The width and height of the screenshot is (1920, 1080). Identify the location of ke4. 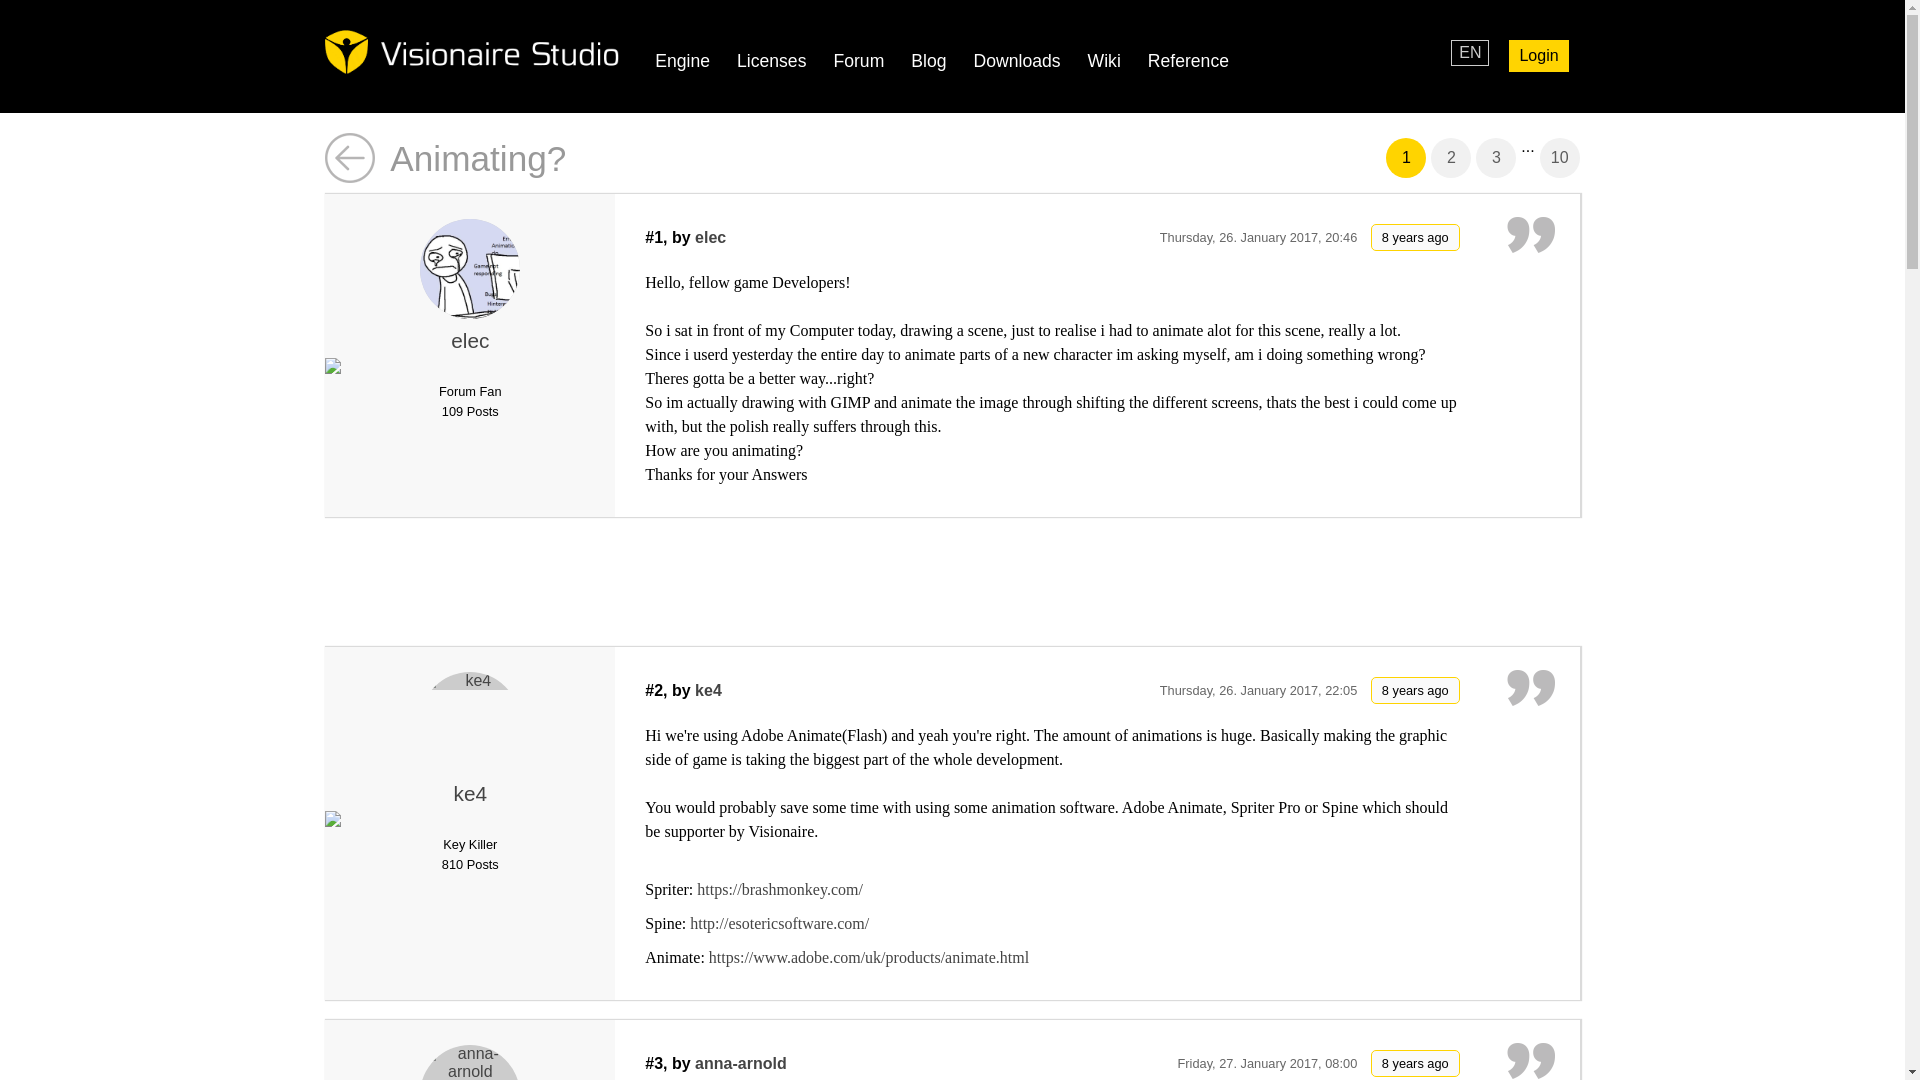
(708, 690).